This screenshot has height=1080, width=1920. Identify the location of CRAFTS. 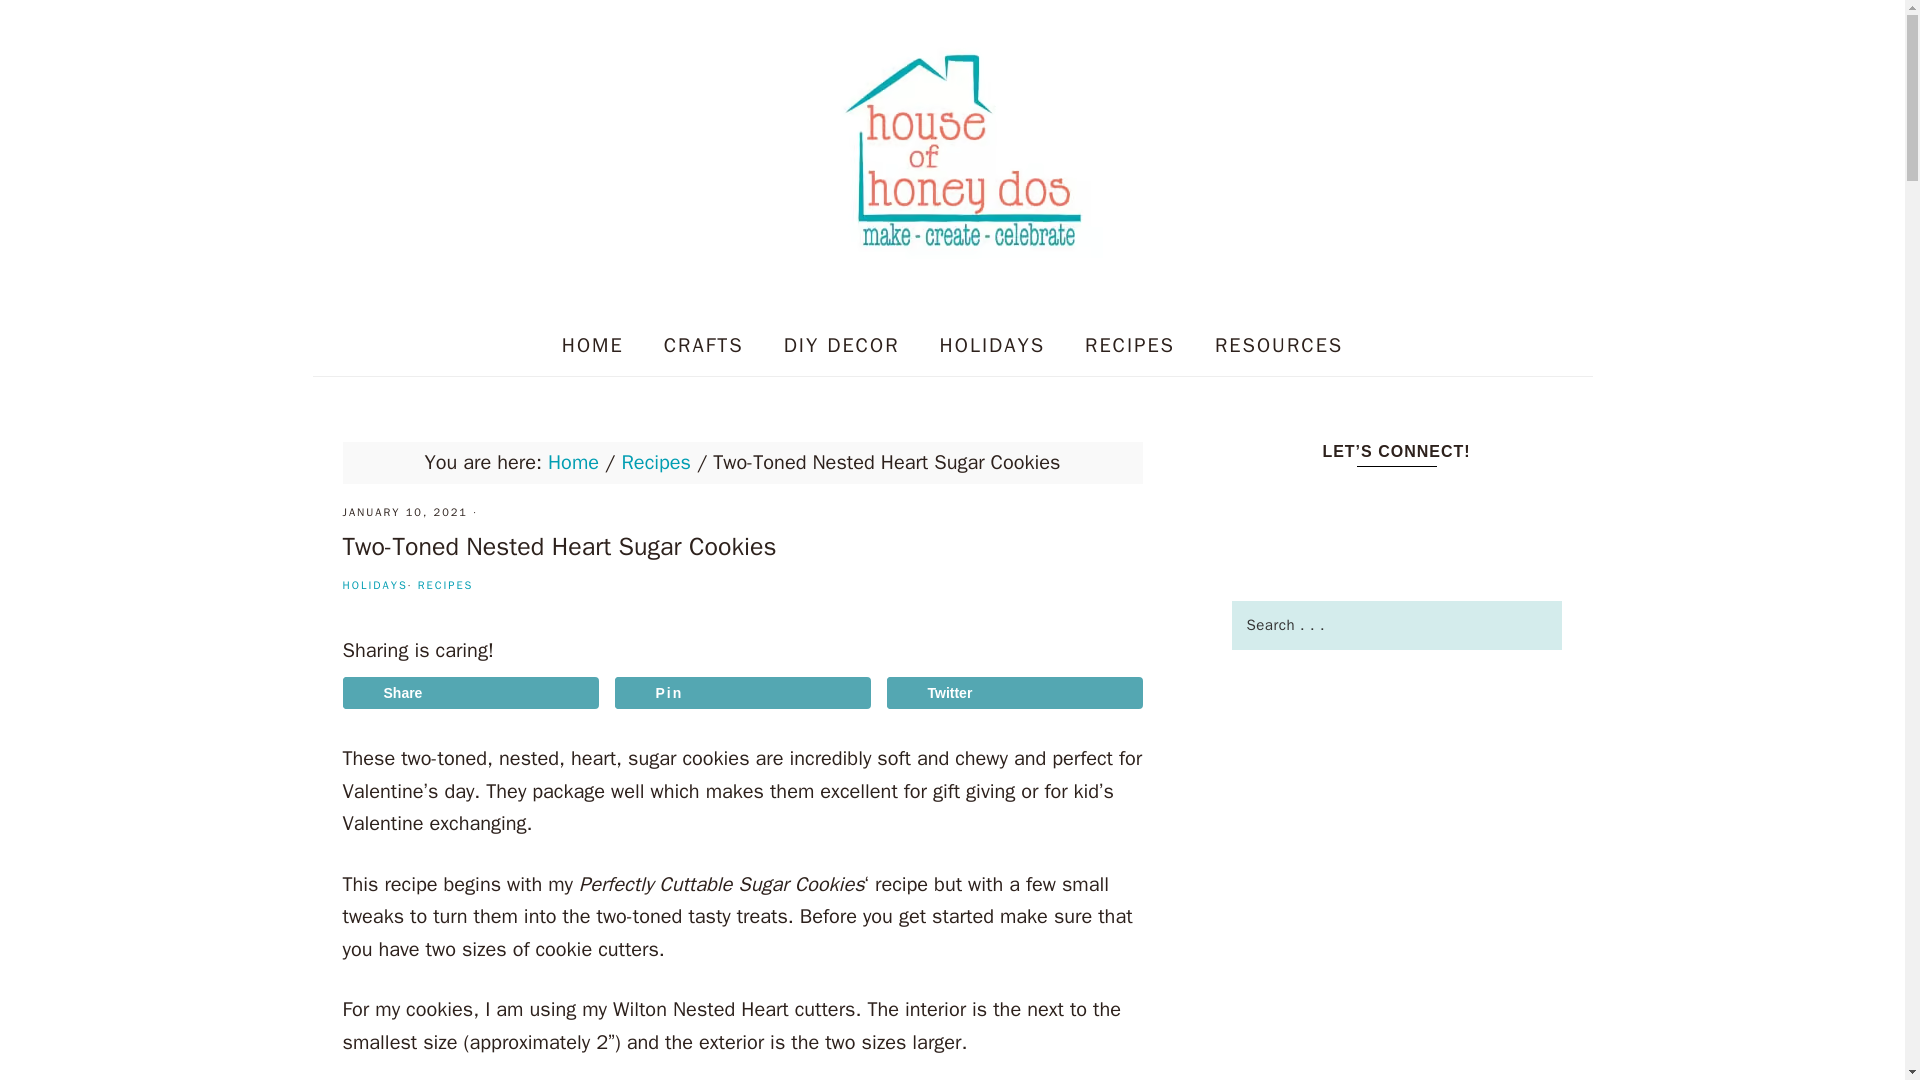
(704, 346).